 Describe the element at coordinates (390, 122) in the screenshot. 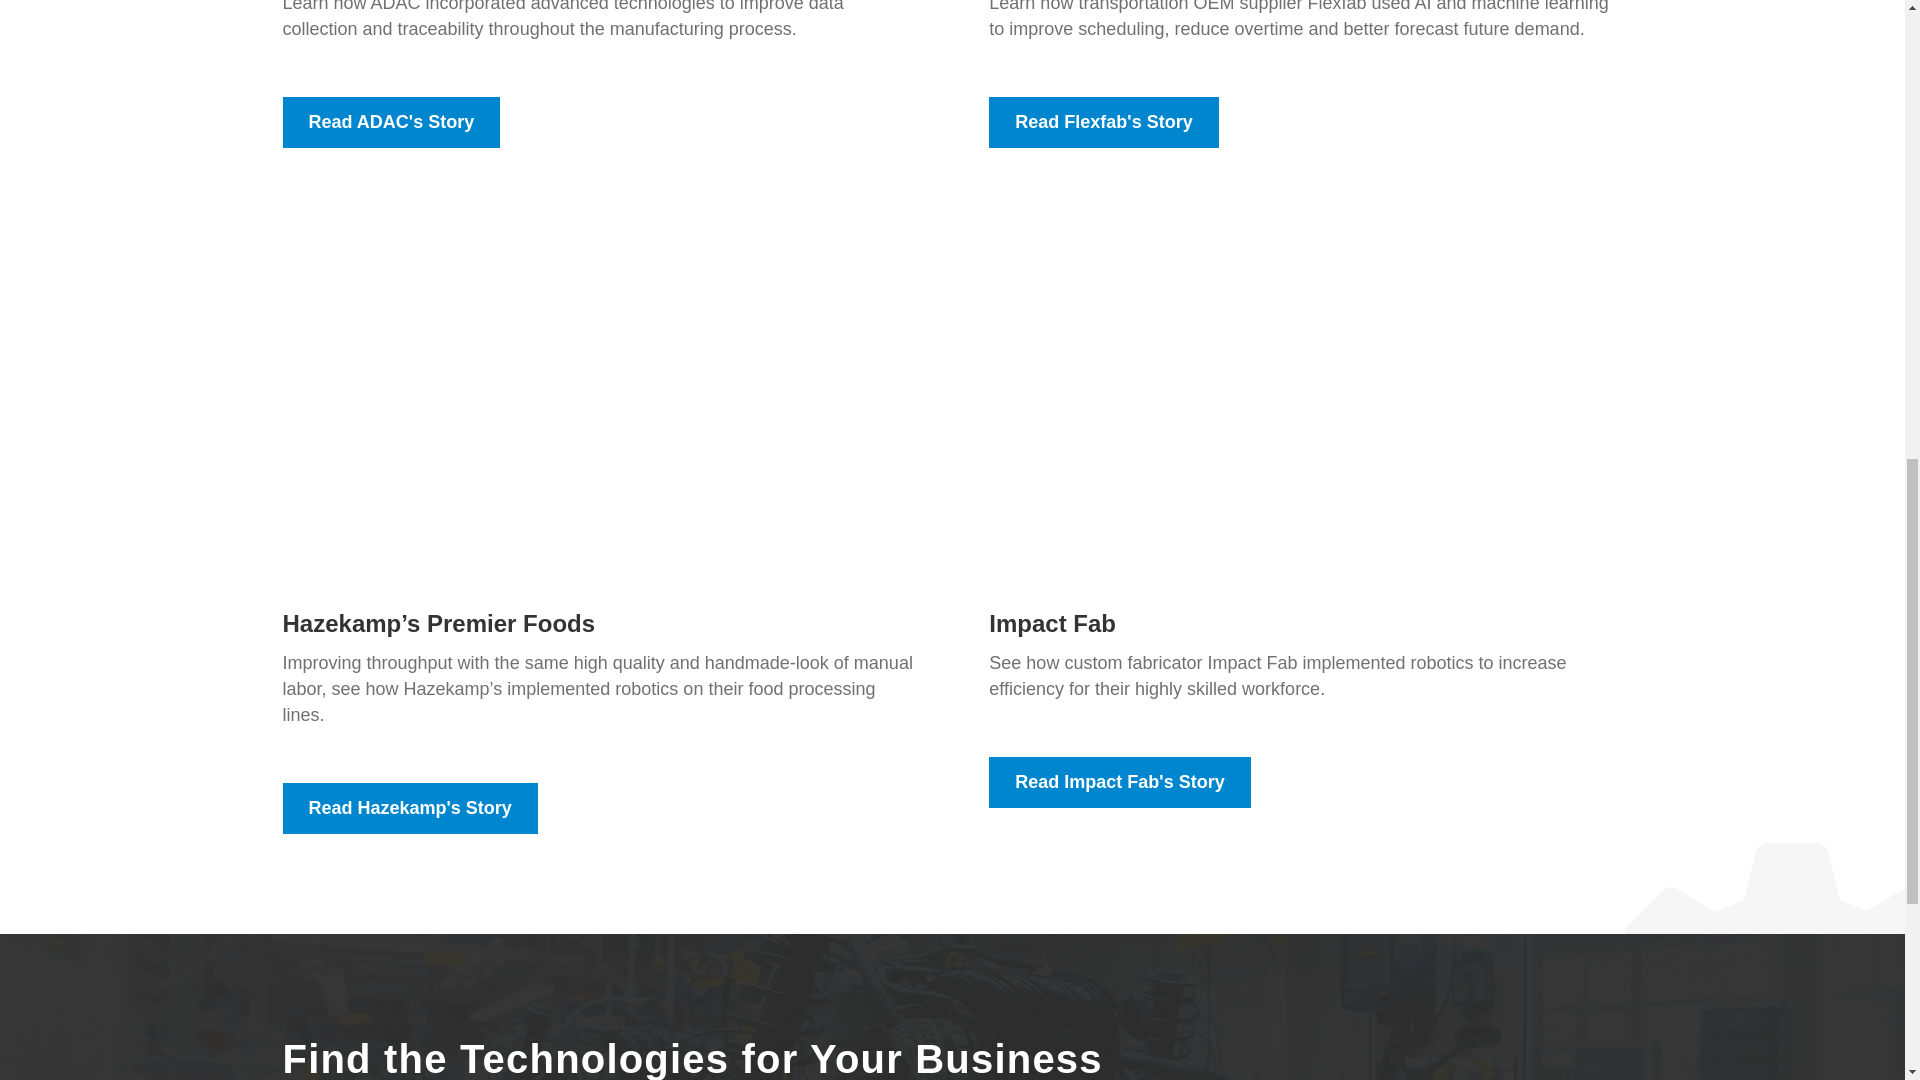

I see `Read ADAC's Story` at that location.